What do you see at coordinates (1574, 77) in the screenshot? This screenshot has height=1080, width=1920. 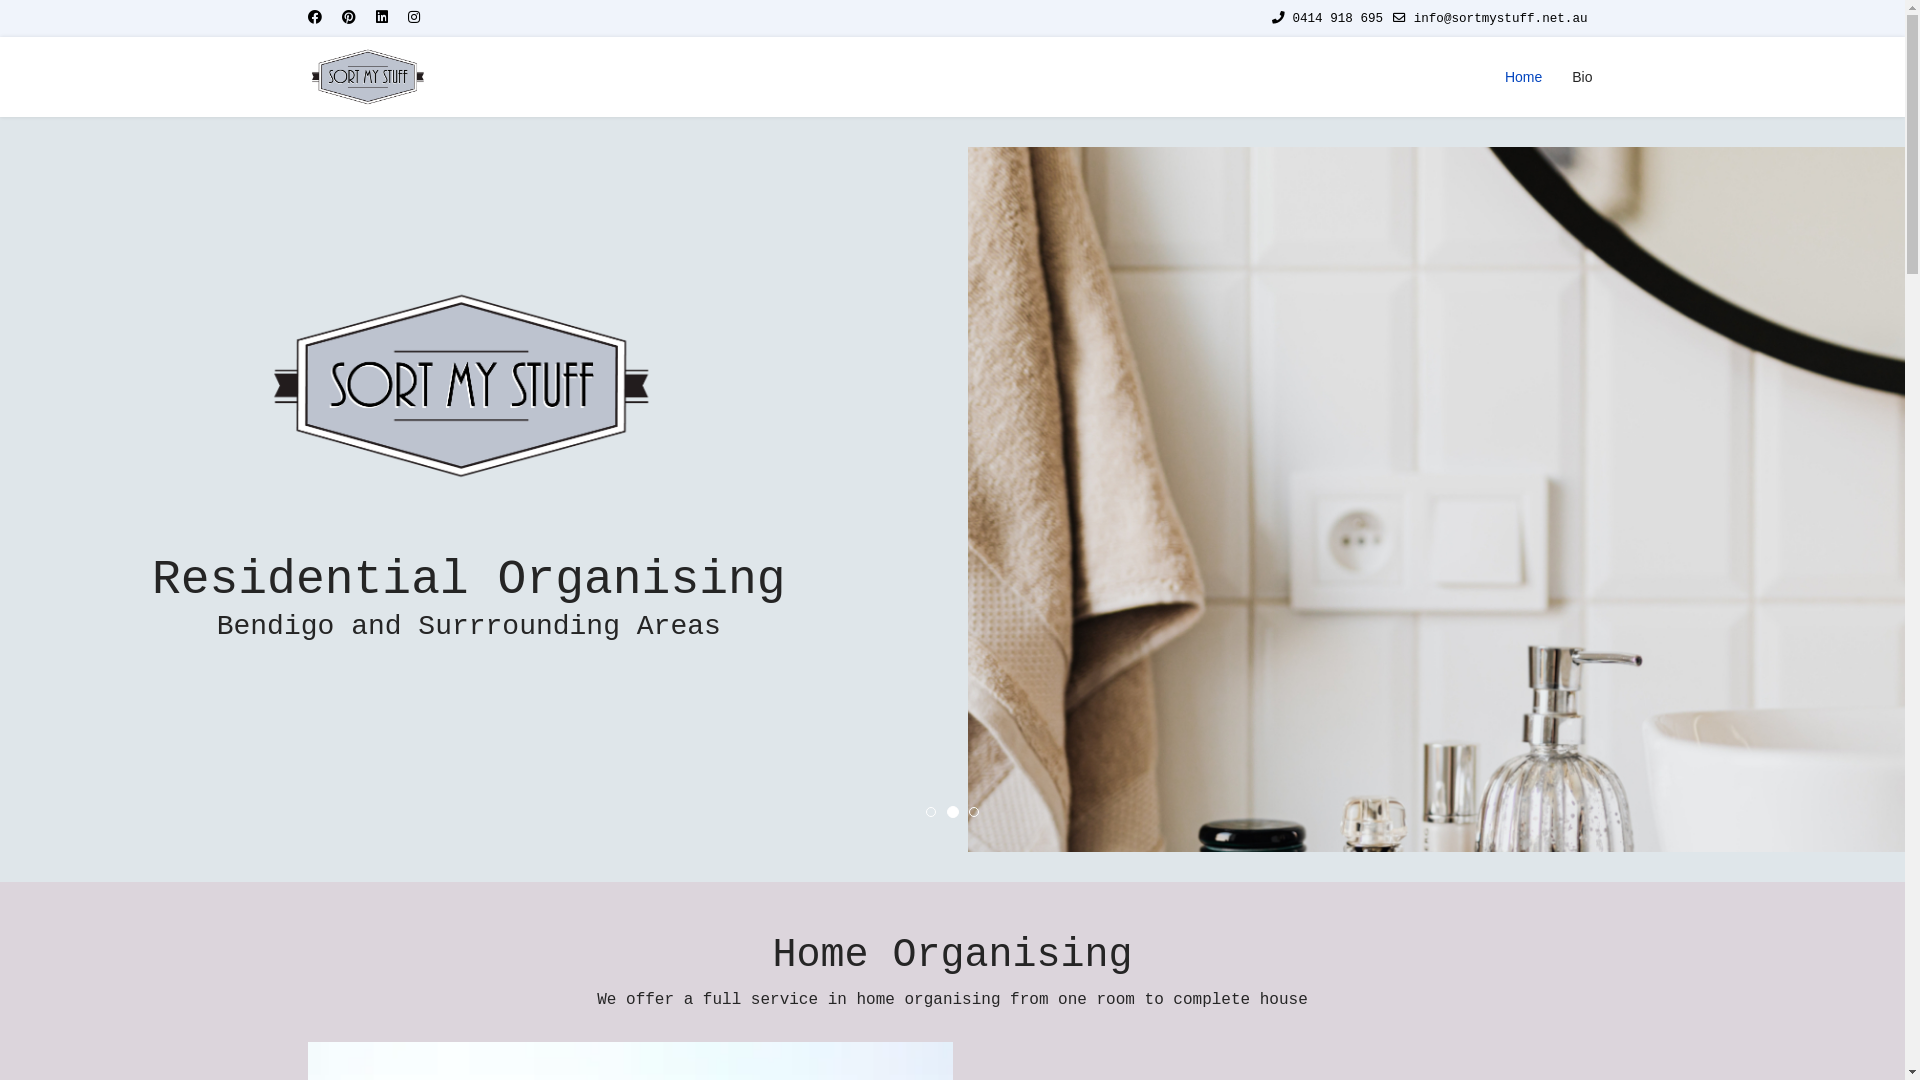 I see `Bio` at bounding box center [1574, 77].